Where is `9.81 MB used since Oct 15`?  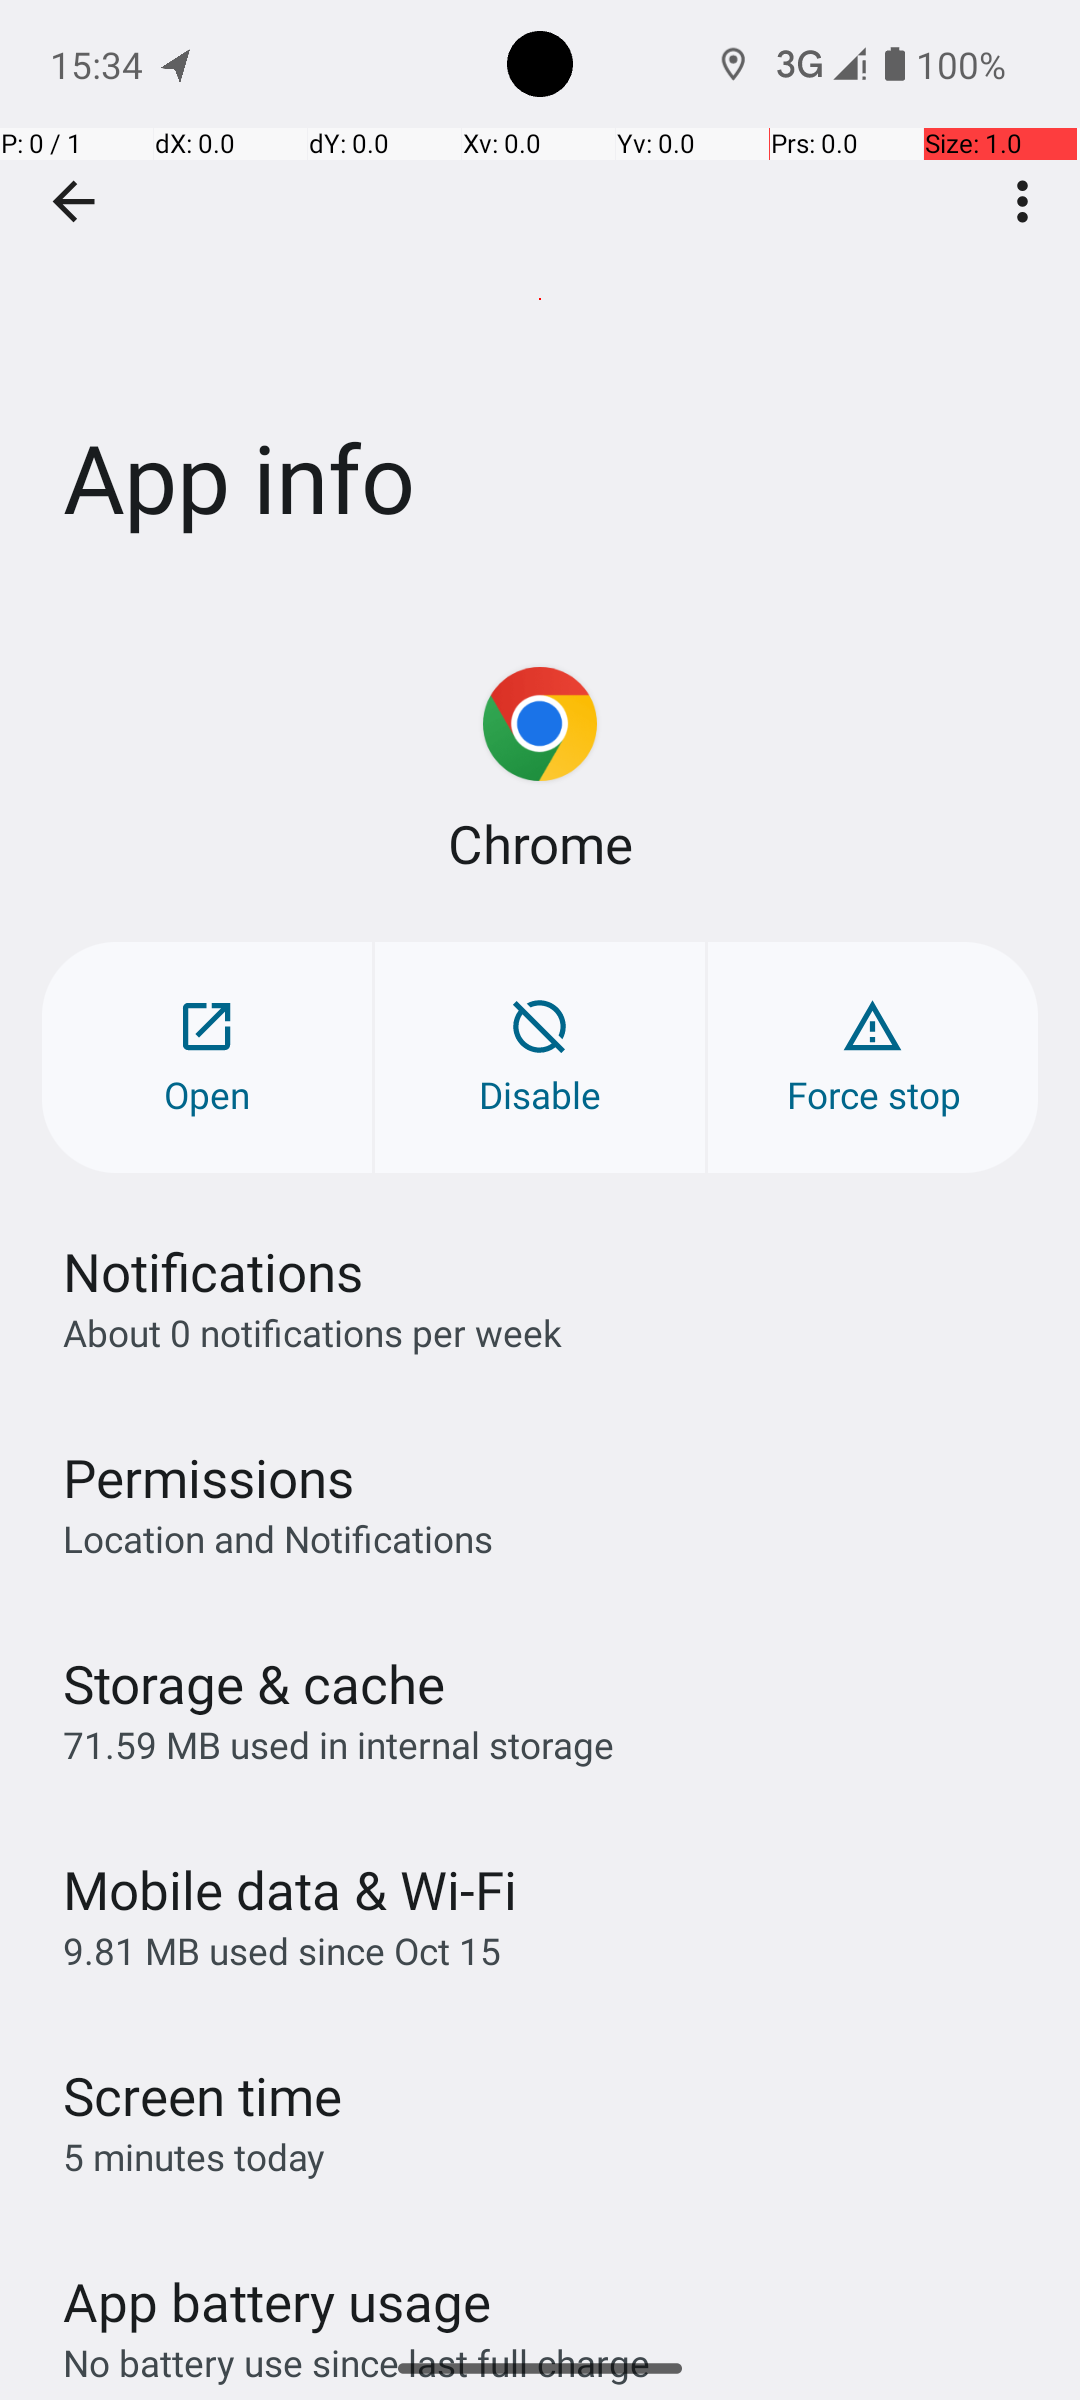
9.81 MB used since Oct 15 is located at coordinates (282, 1950).